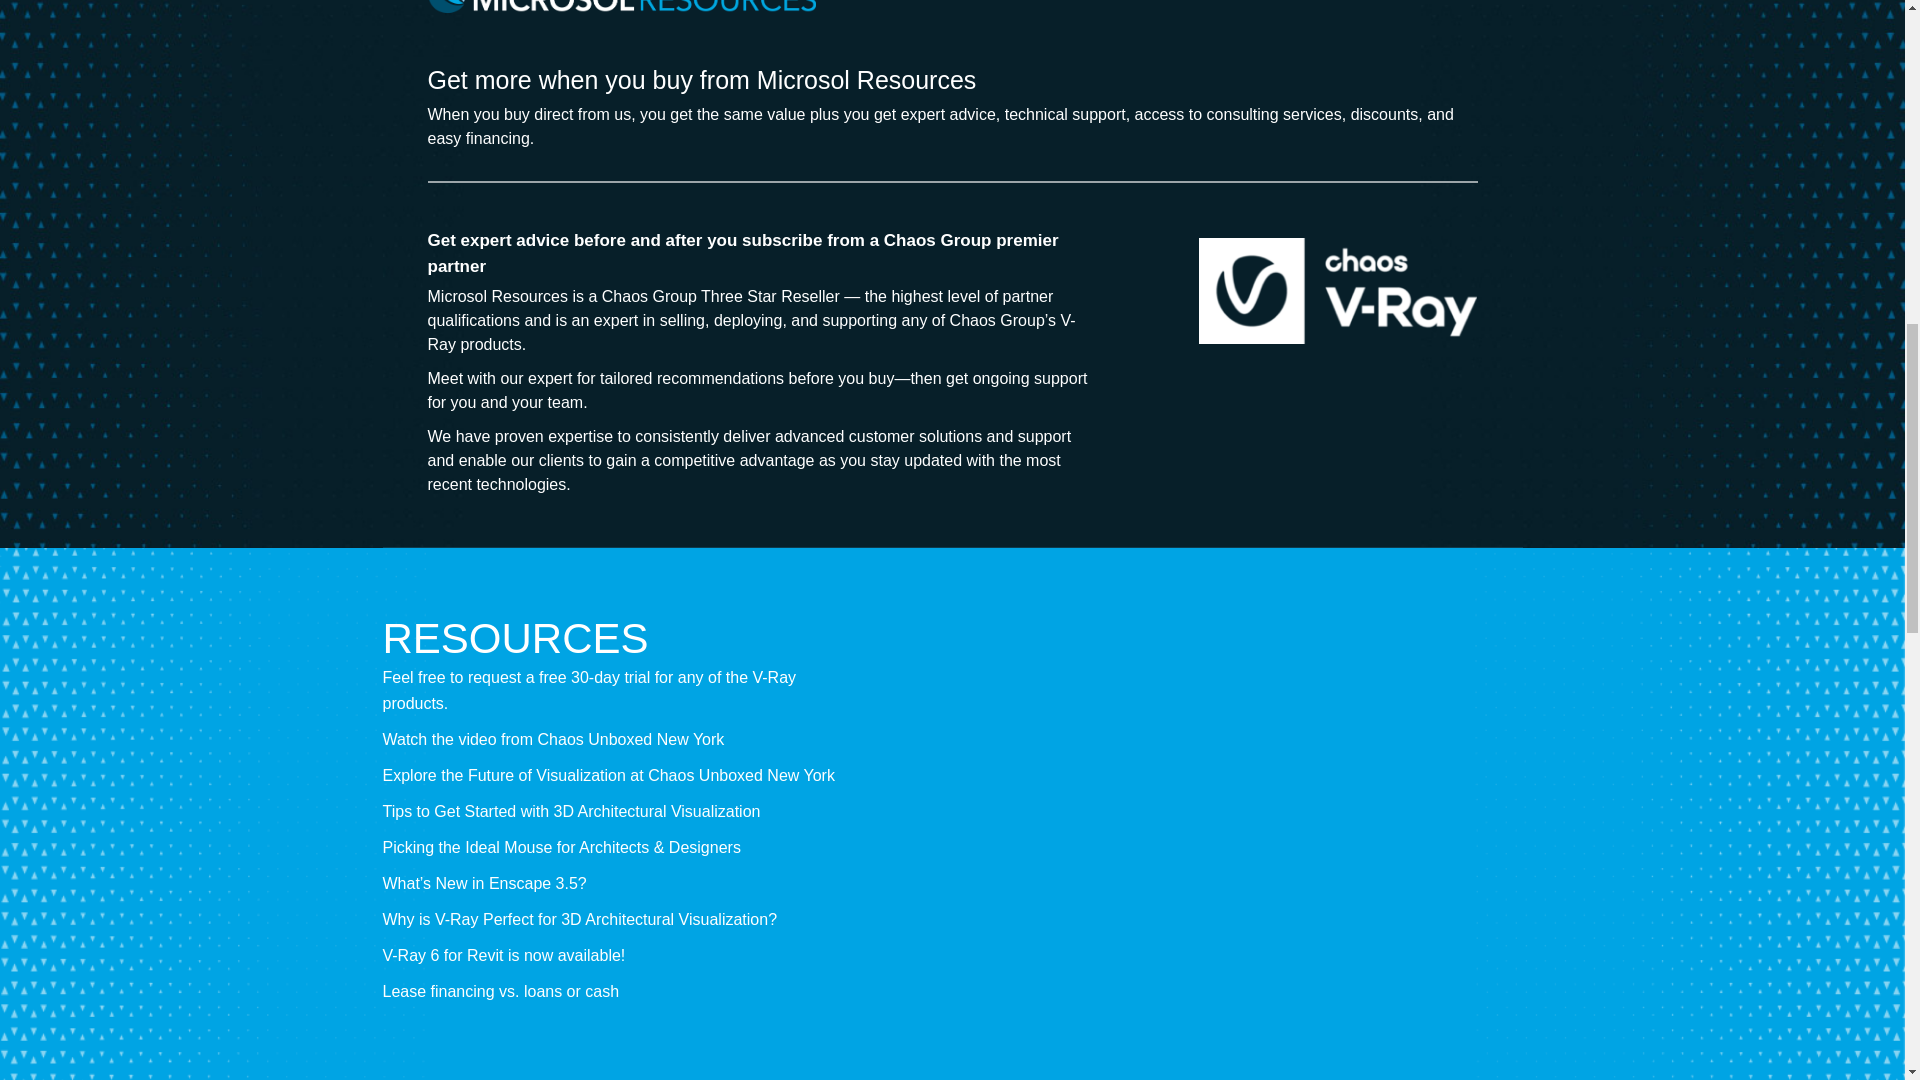 This screenshot has height=1080, width=1920. What do you see at coordinates (622, 6) in the screenshot?
I see `Microsol Resources` at bounding box center [622, 6].